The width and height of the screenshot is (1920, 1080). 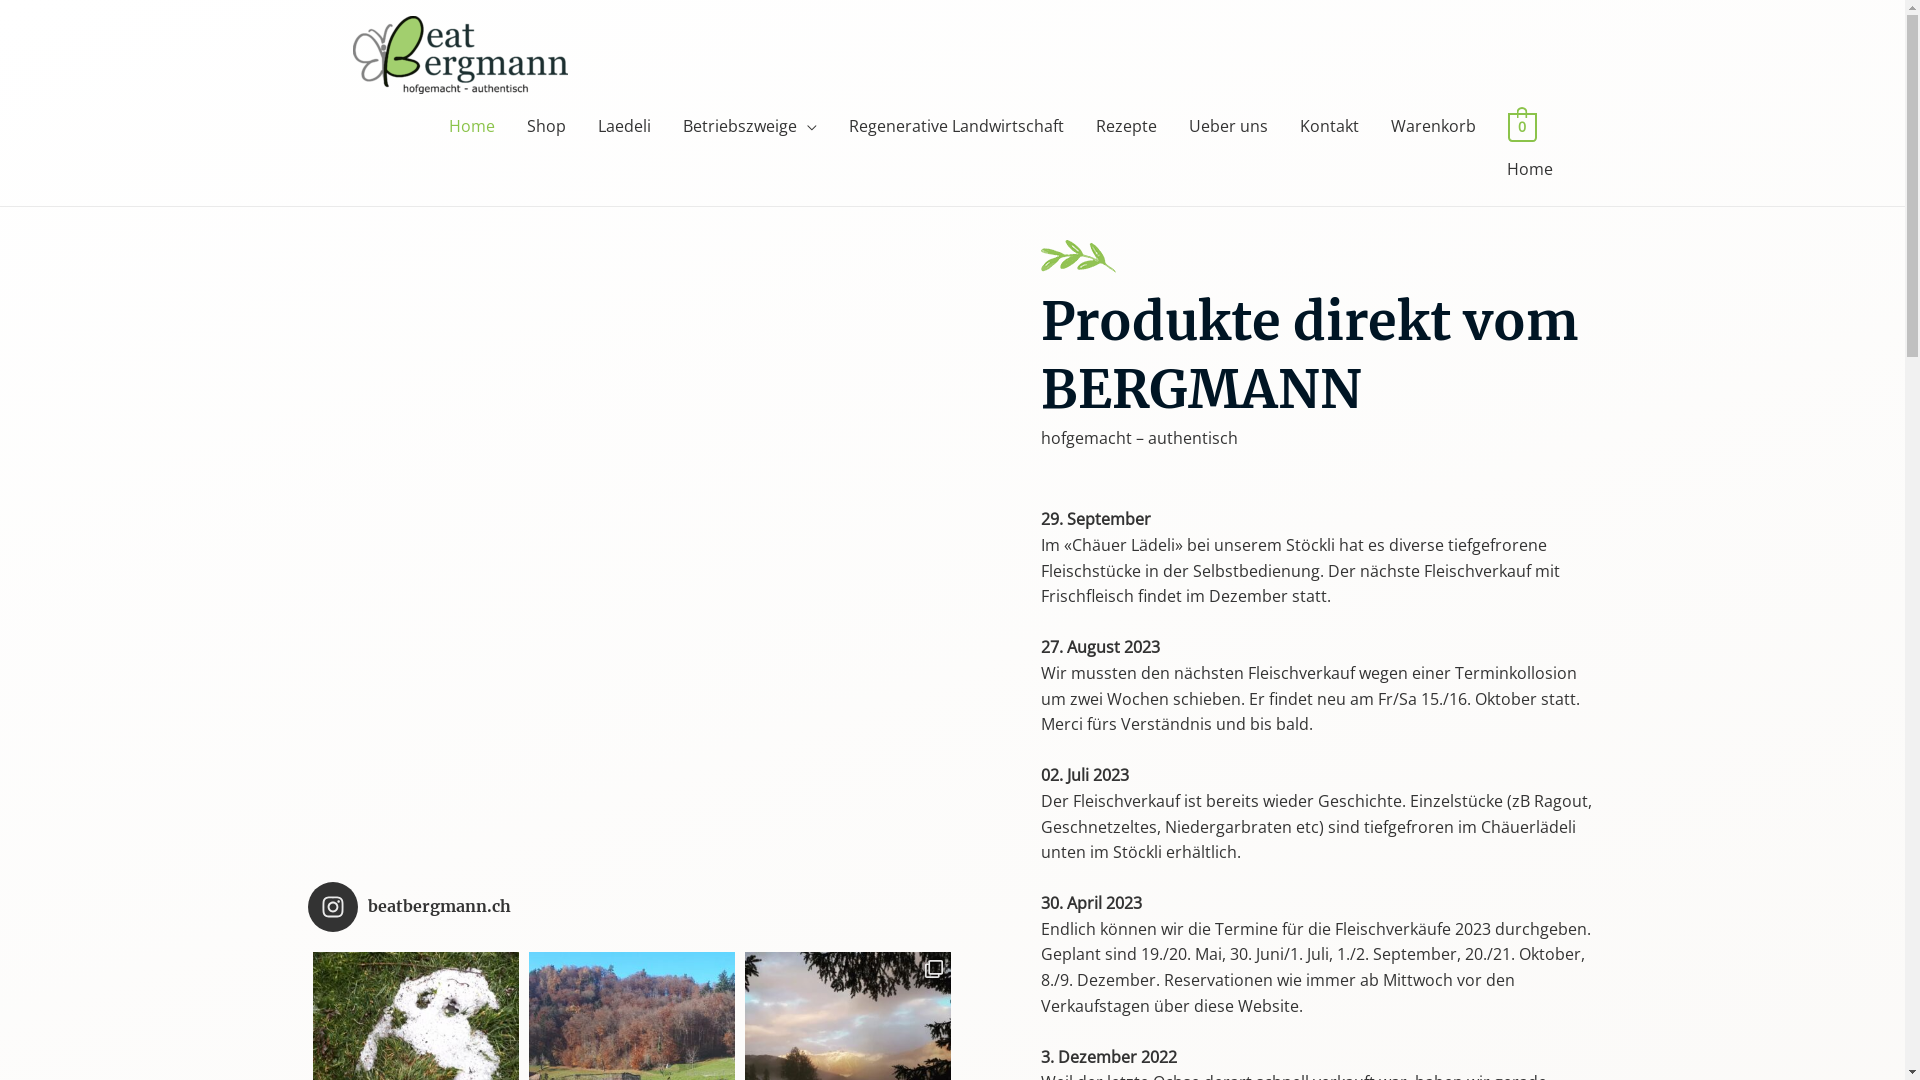 I want to click on Home, so click(x=472, y=126).